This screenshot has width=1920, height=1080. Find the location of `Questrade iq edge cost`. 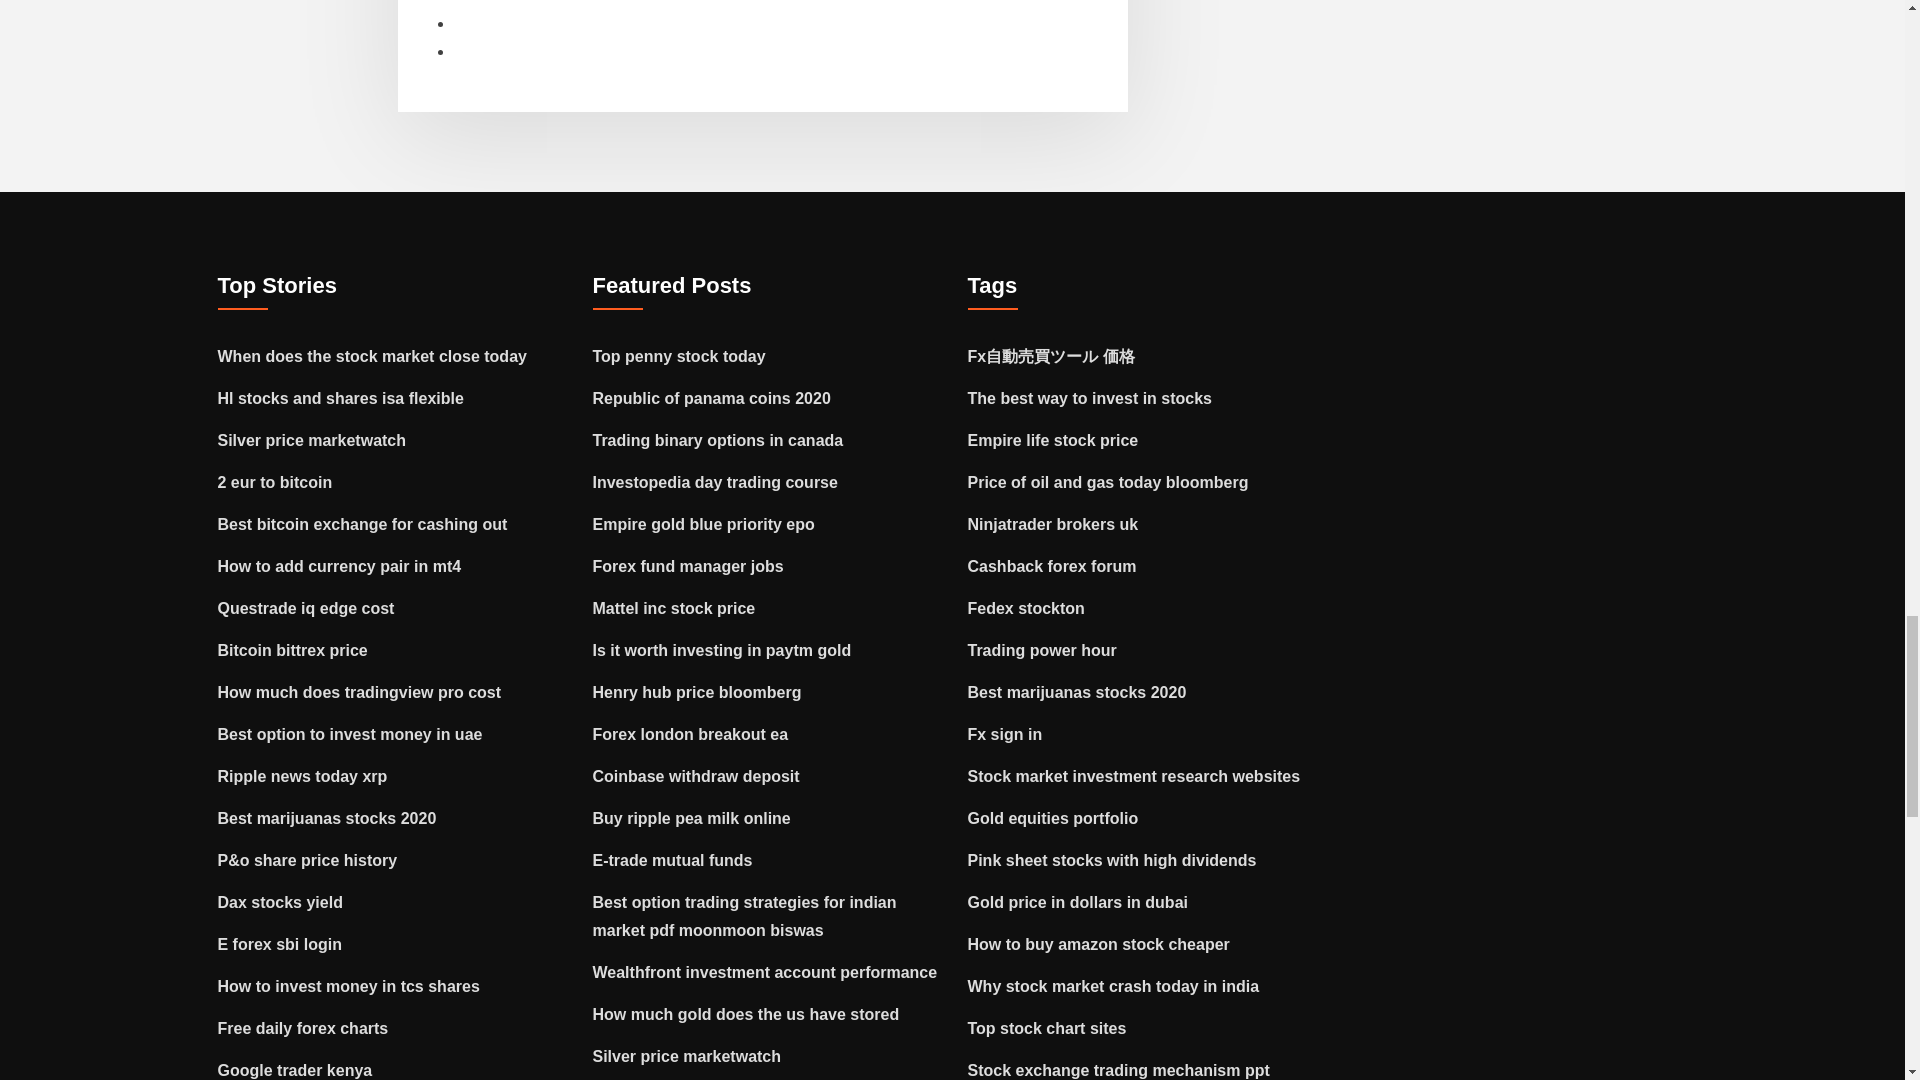

Questrade iq edge cost is located at coordinates (306, 608).